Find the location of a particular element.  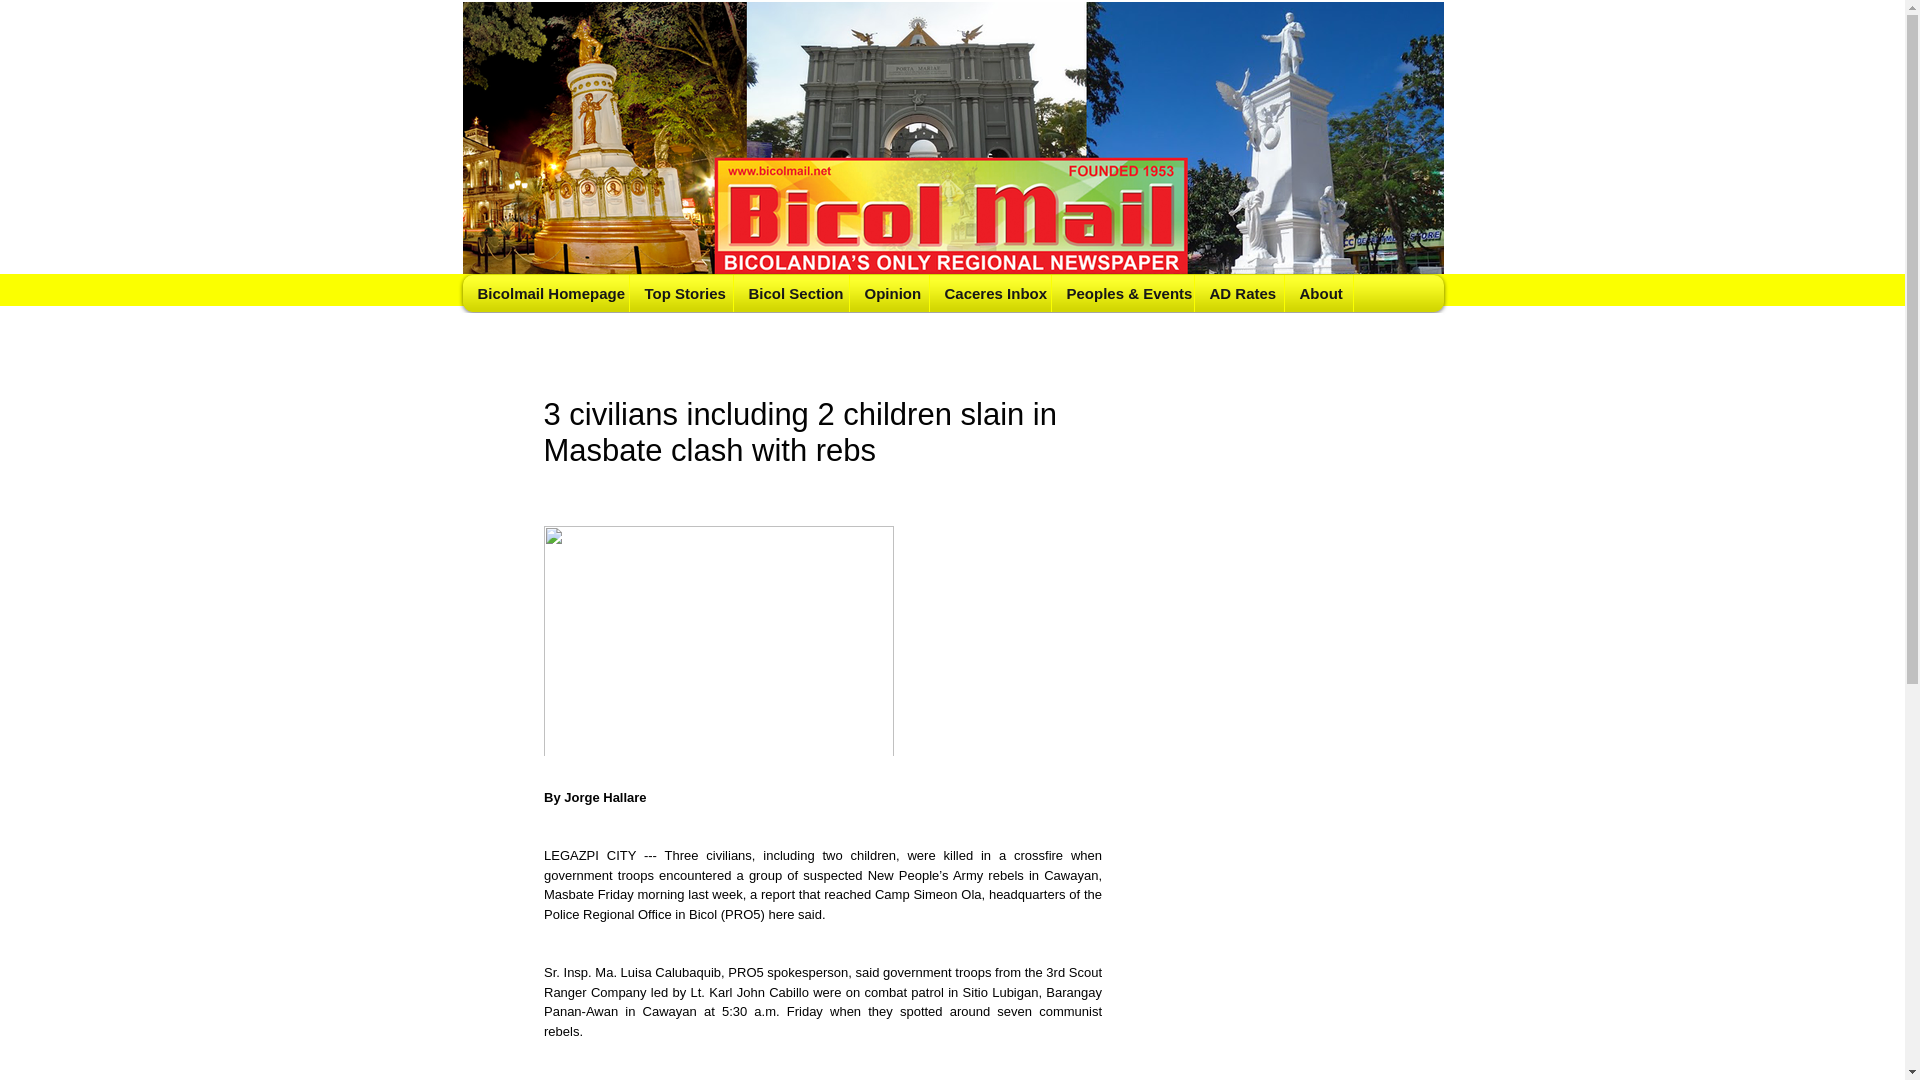

Bicol Section is located at coordinates (790, 294).